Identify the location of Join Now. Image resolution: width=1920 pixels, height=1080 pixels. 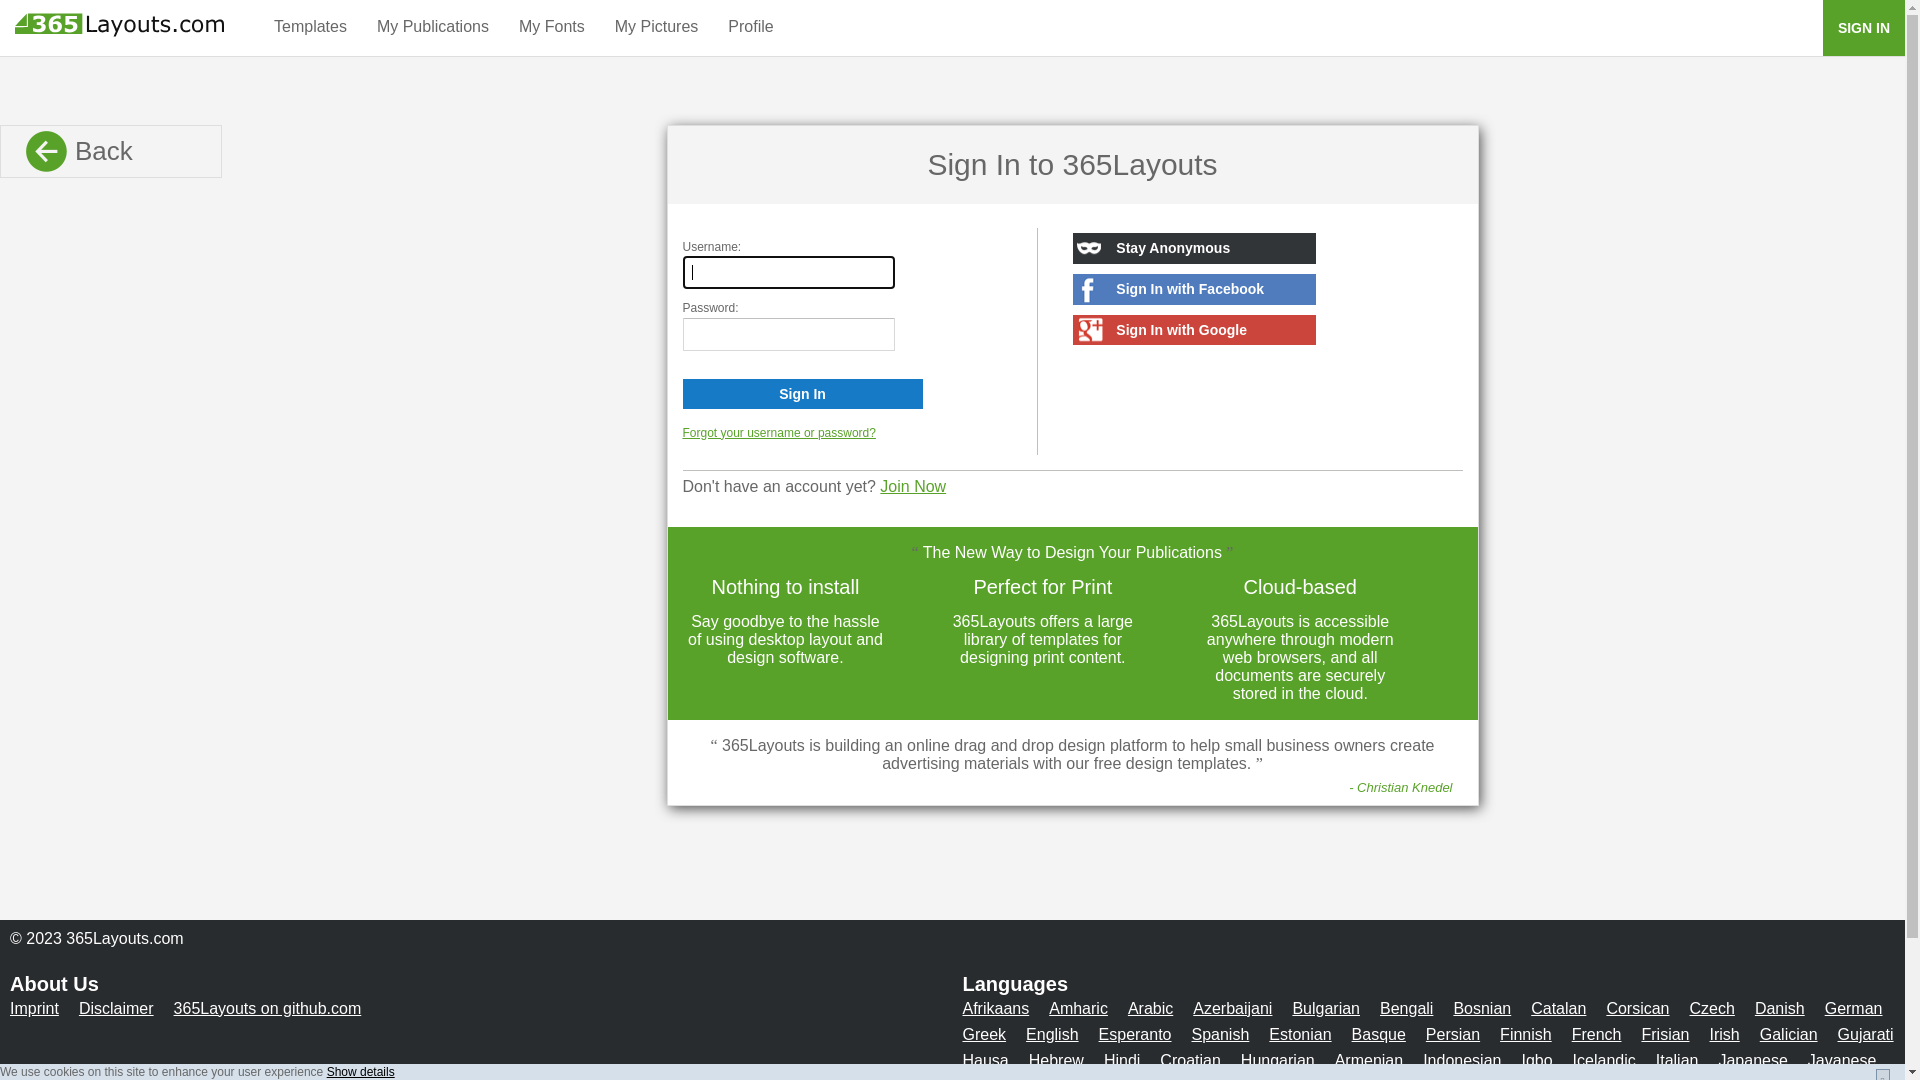
(913, 486).